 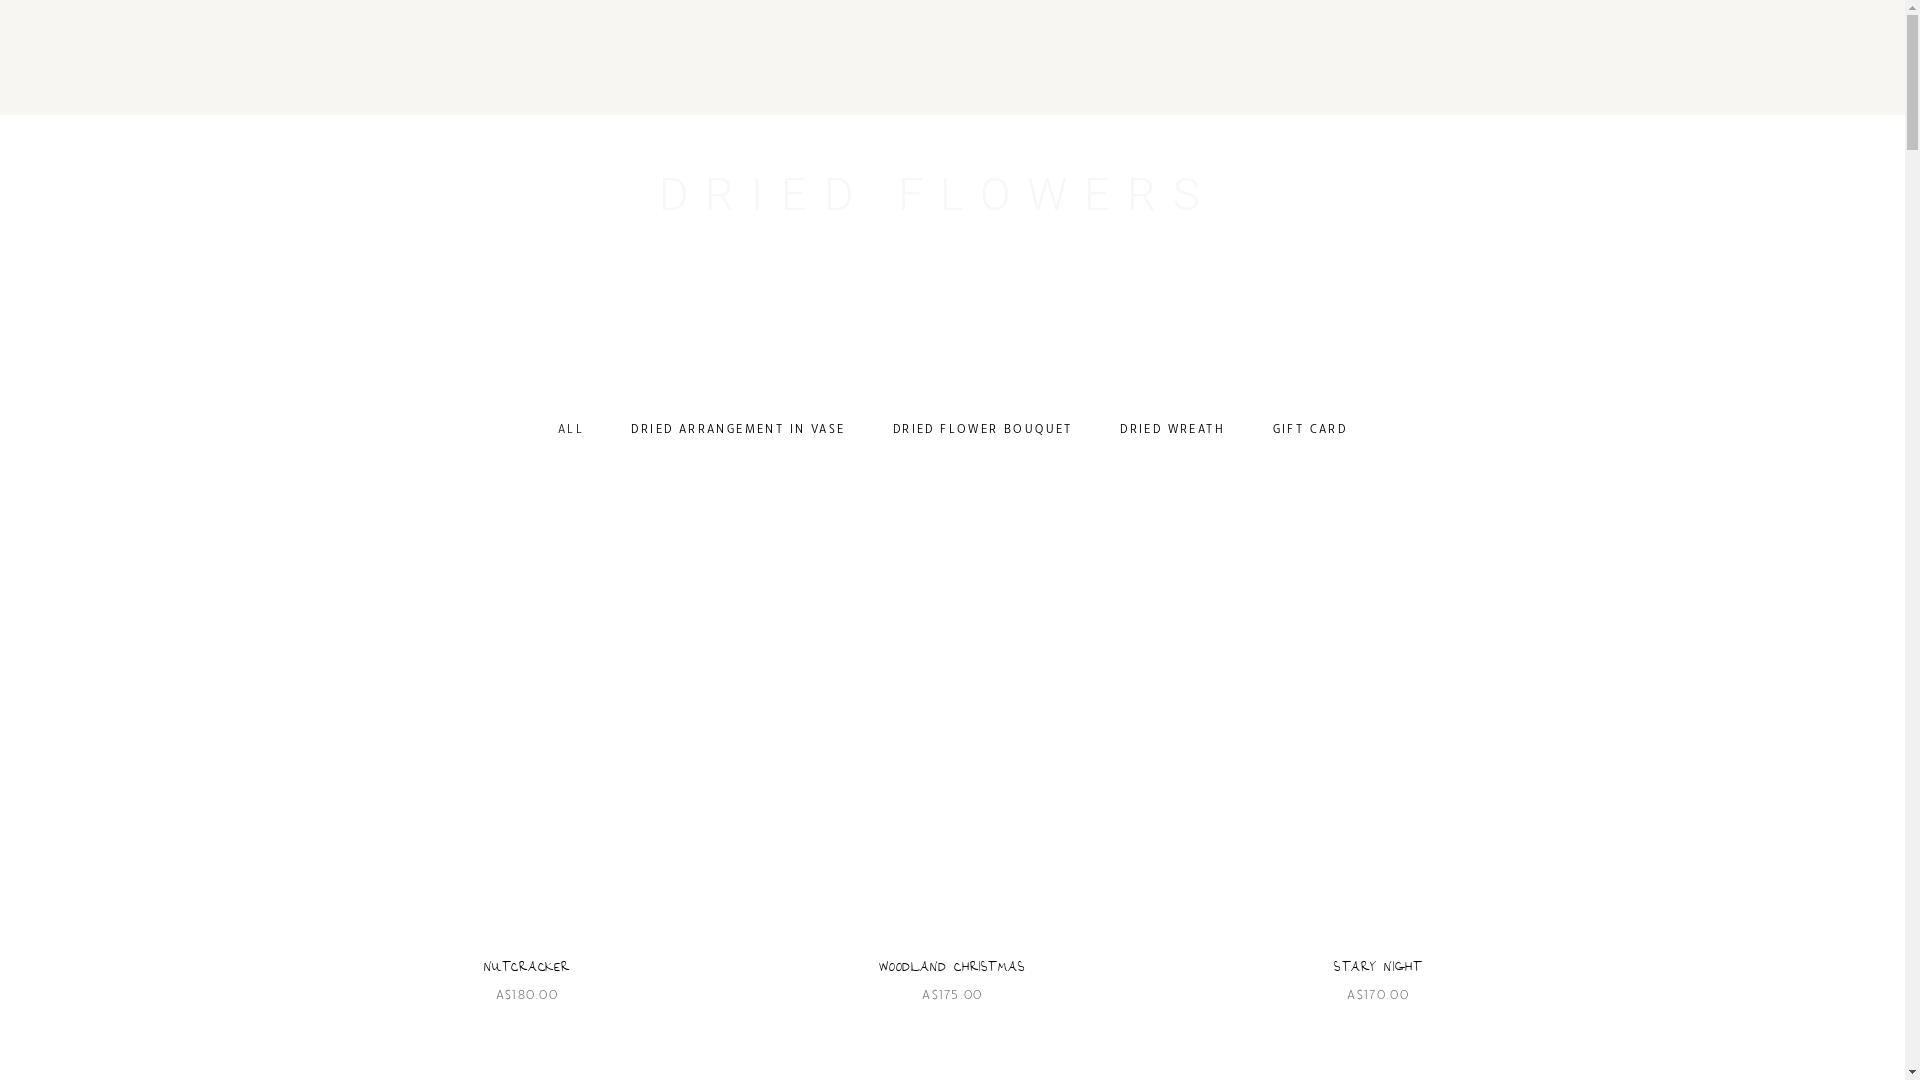 I want to click on DRIED WREATH, so click(x=1172, y=428).